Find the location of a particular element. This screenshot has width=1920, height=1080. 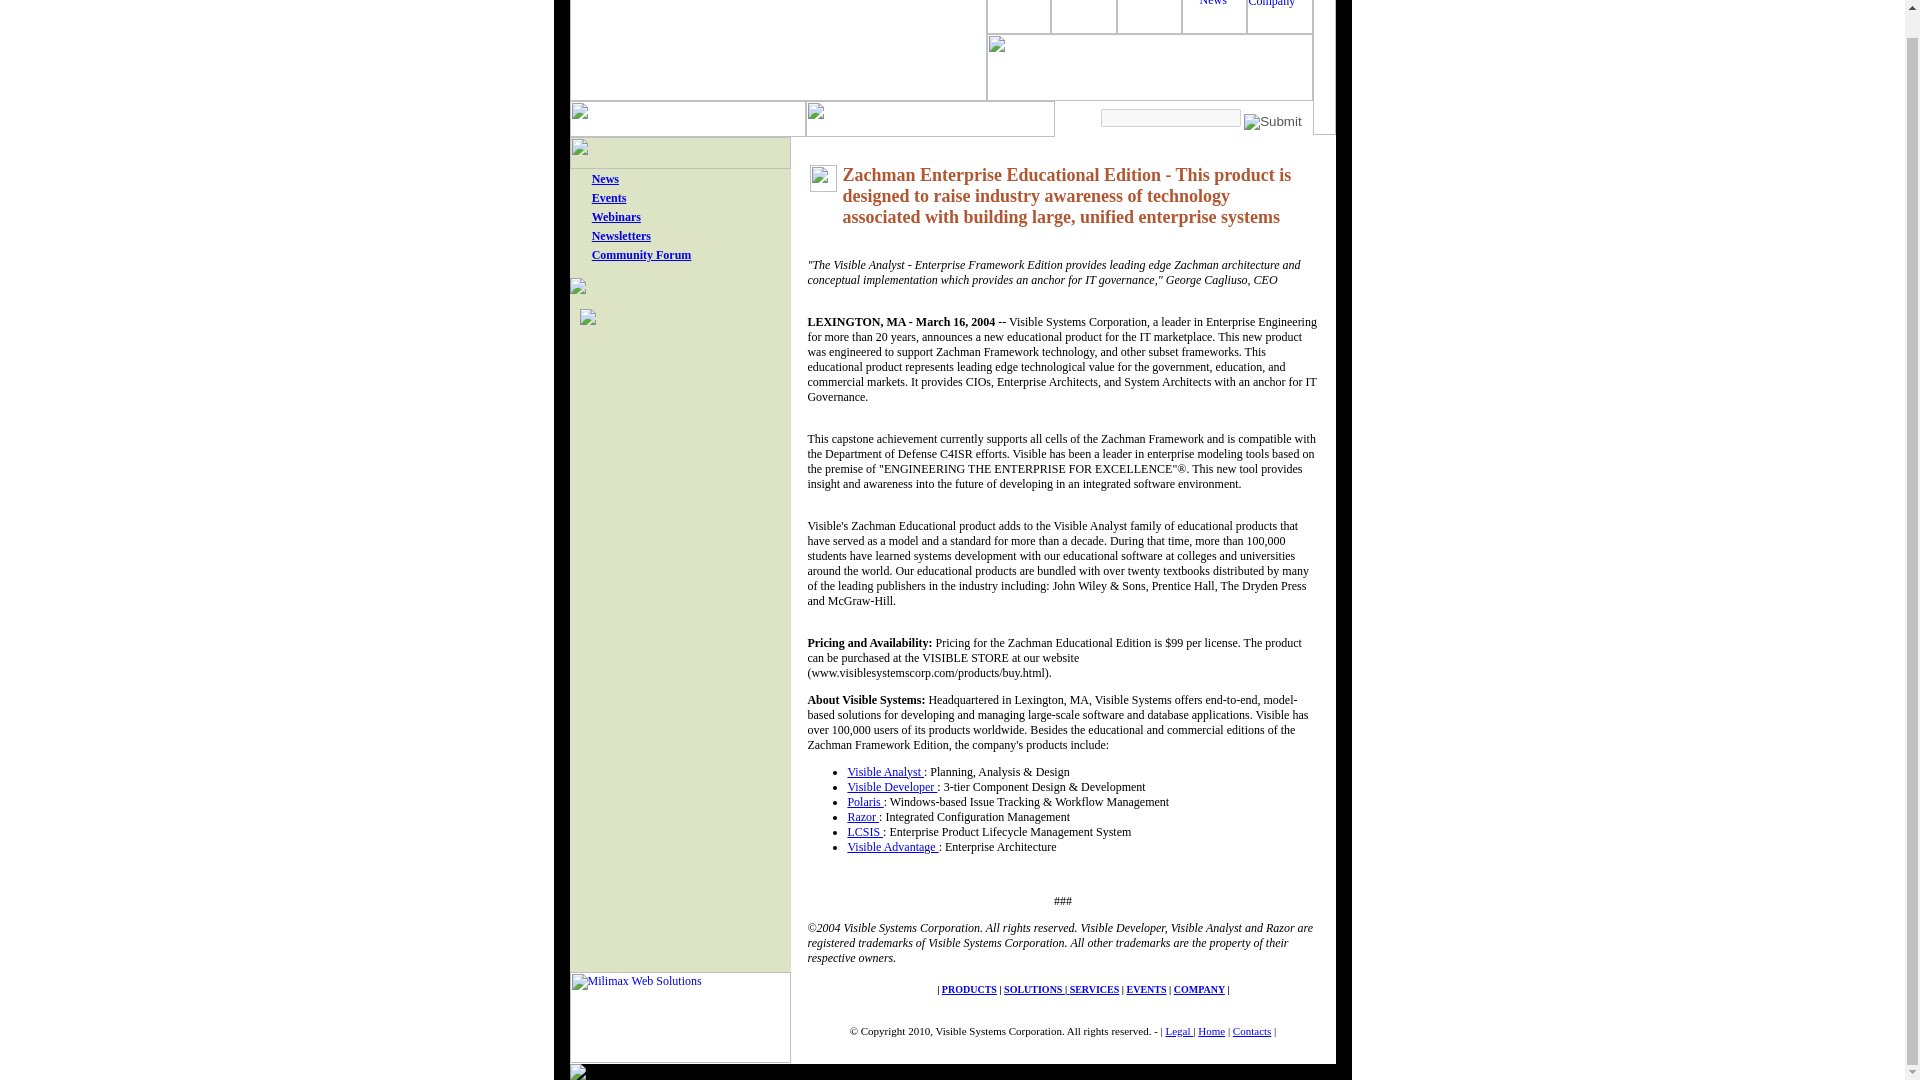

SERVICES is located at coordinates (1094, 988).